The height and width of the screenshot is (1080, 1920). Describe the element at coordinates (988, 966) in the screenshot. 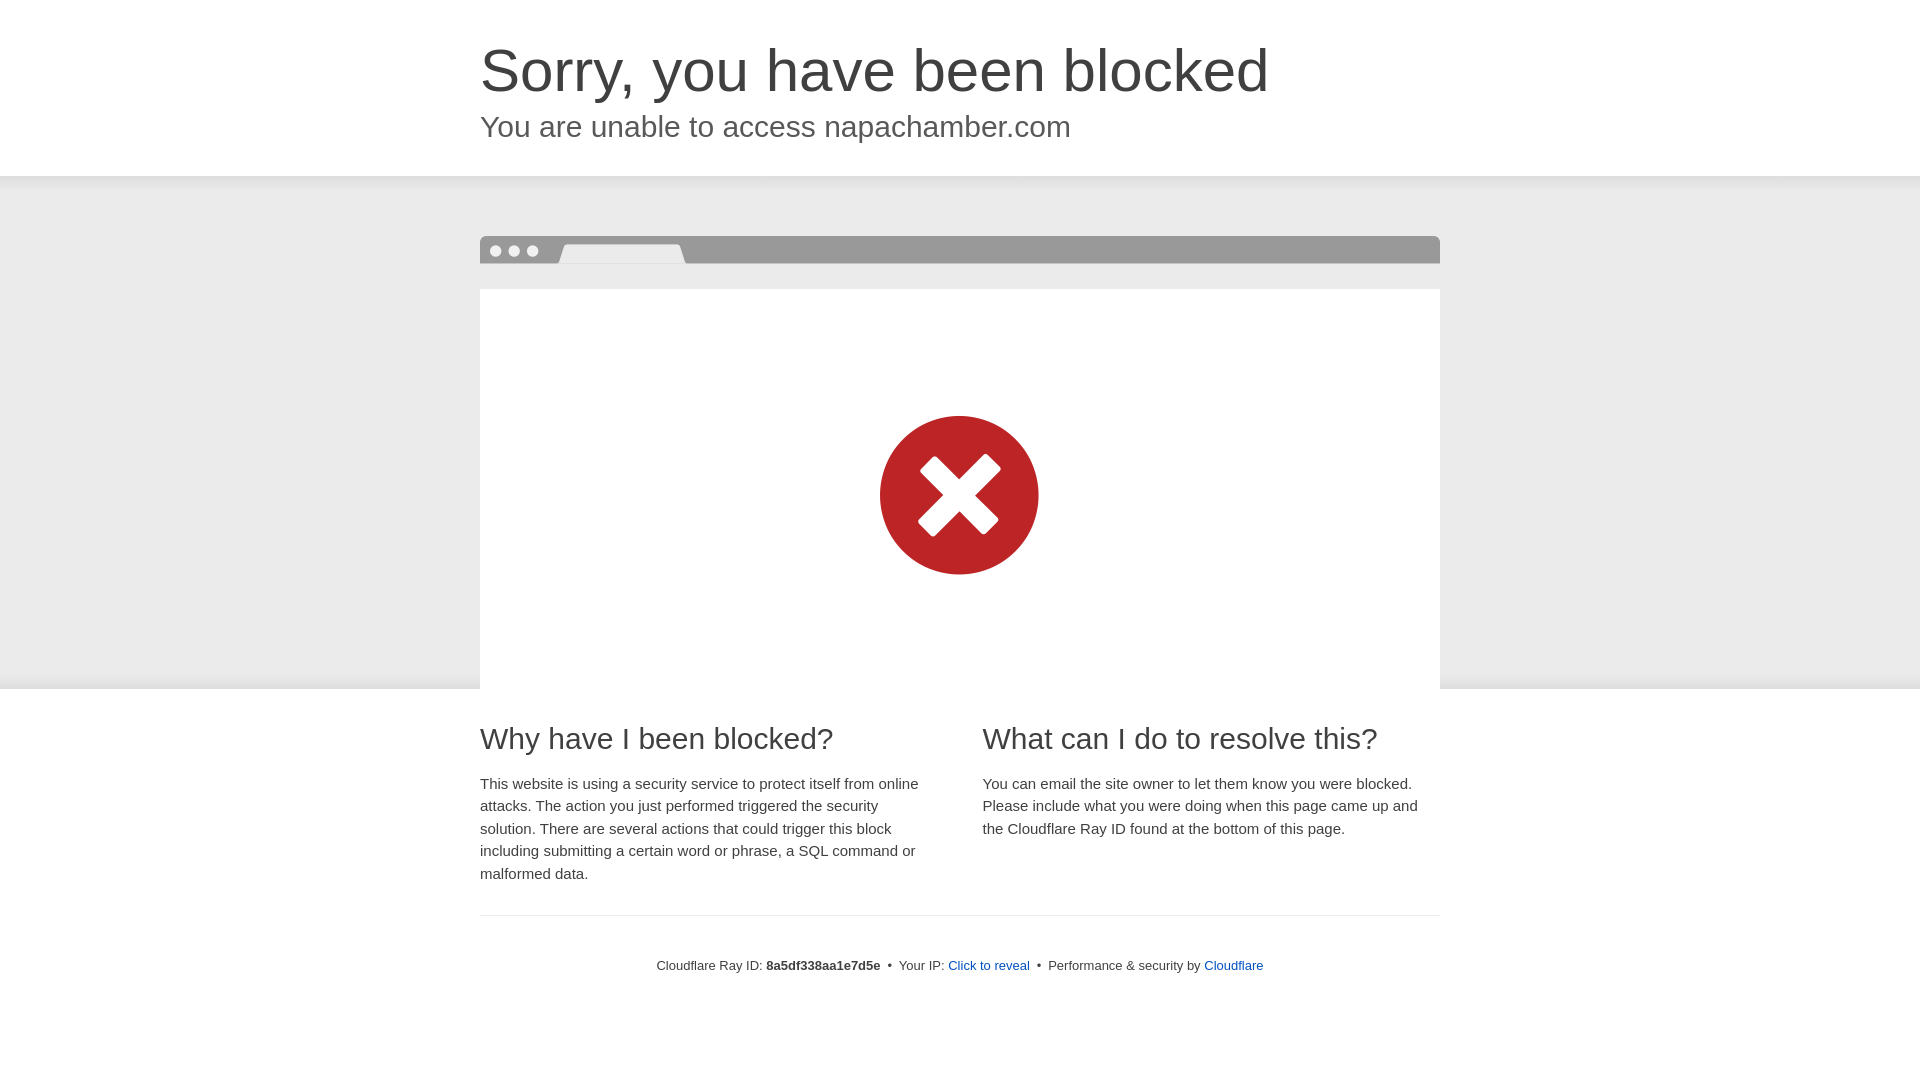

I see `Click to reveal` at that location.